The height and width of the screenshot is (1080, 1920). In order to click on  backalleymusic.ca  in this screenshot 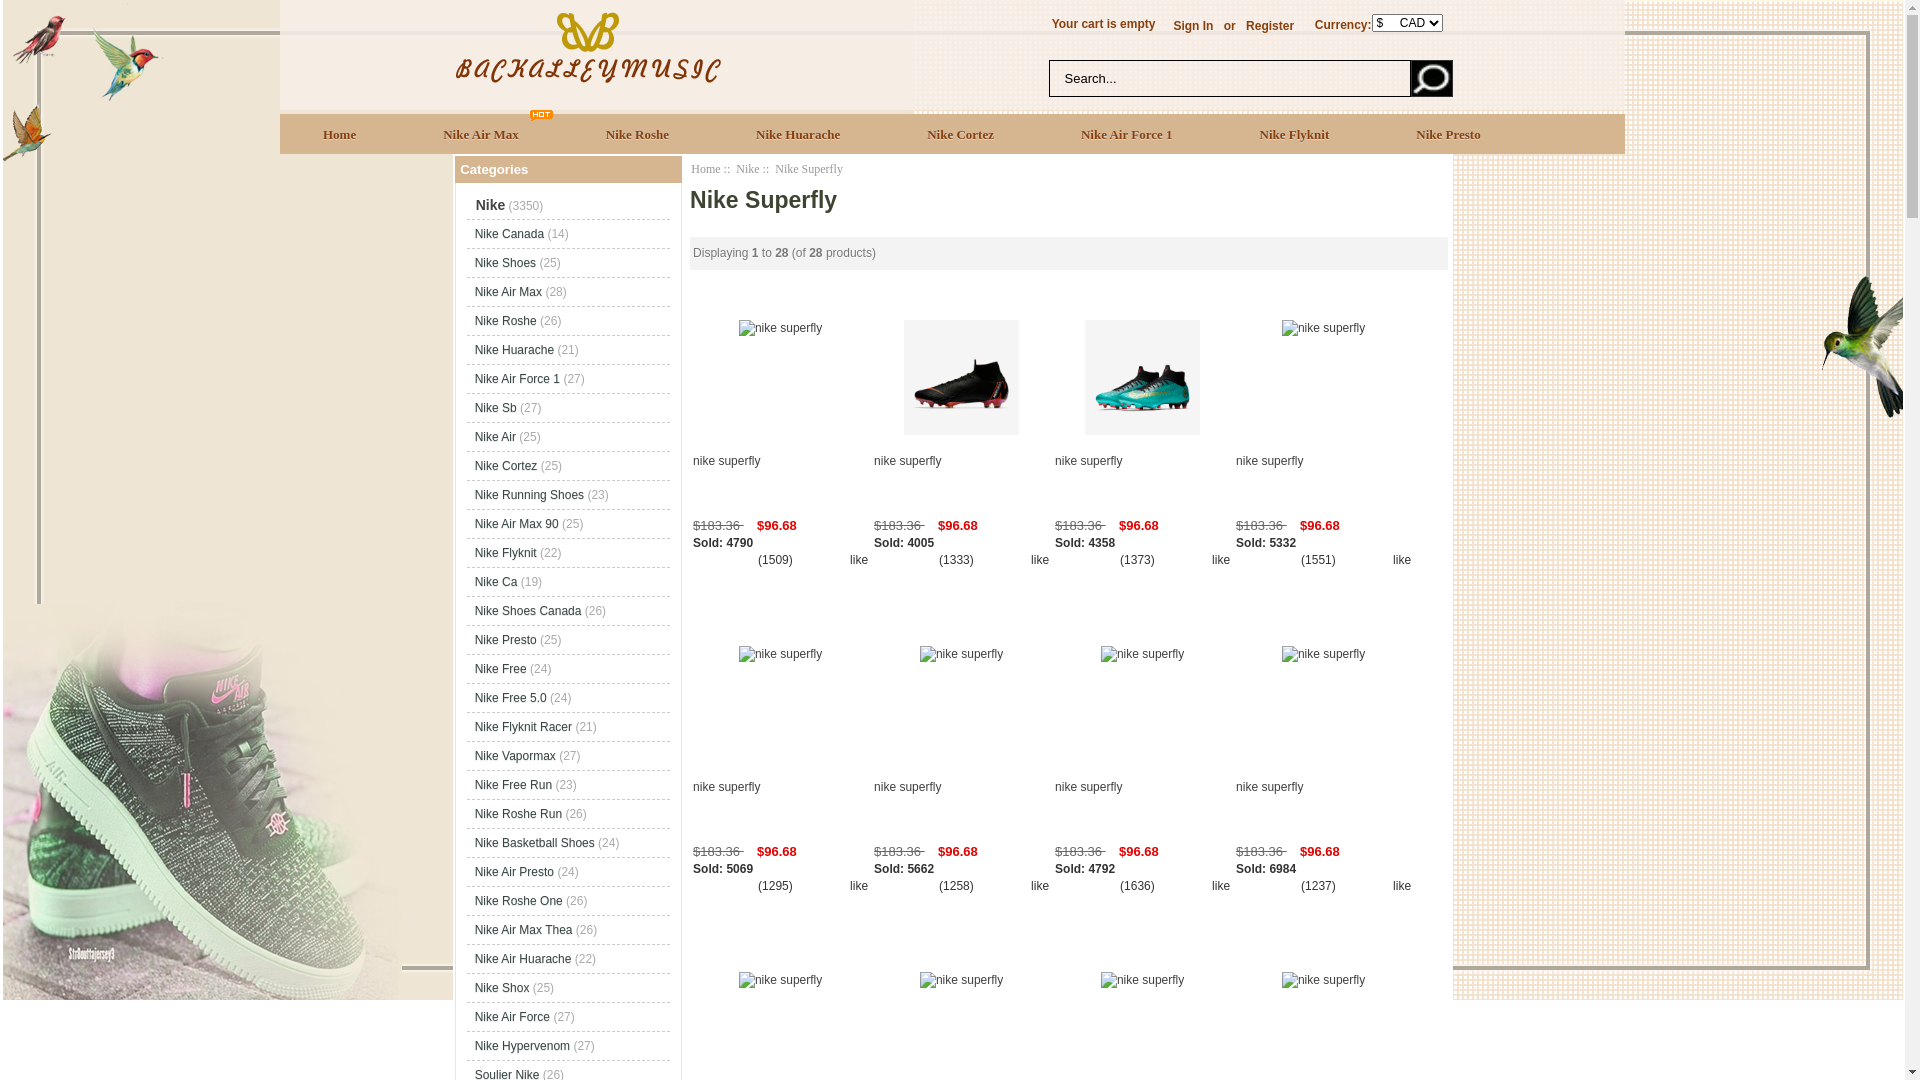, I will do `click(587, 47)`.